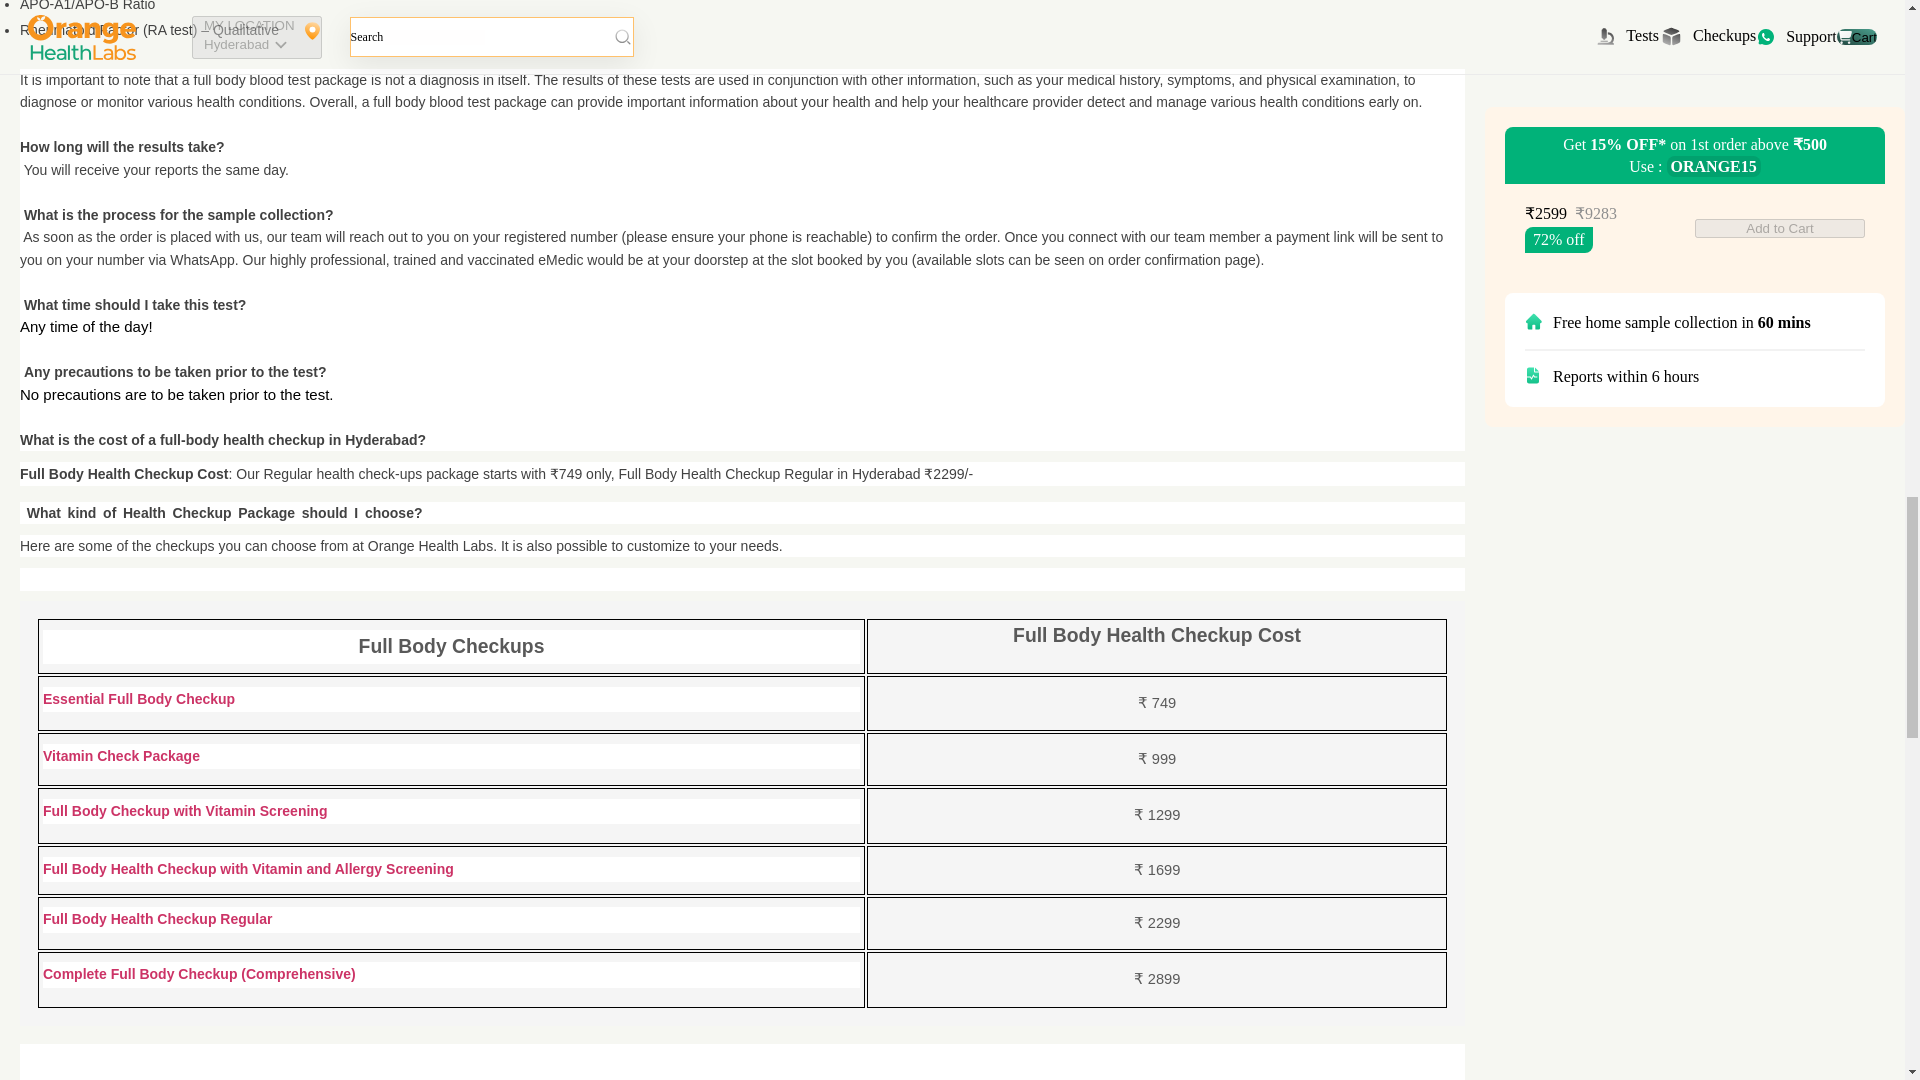 The image size is (1920, 1080). Describe the element at coordinates (250, 869) in the screenshot. I see `Full Body Health Checkup with Vitamin and Allergy Screening ` at that location.